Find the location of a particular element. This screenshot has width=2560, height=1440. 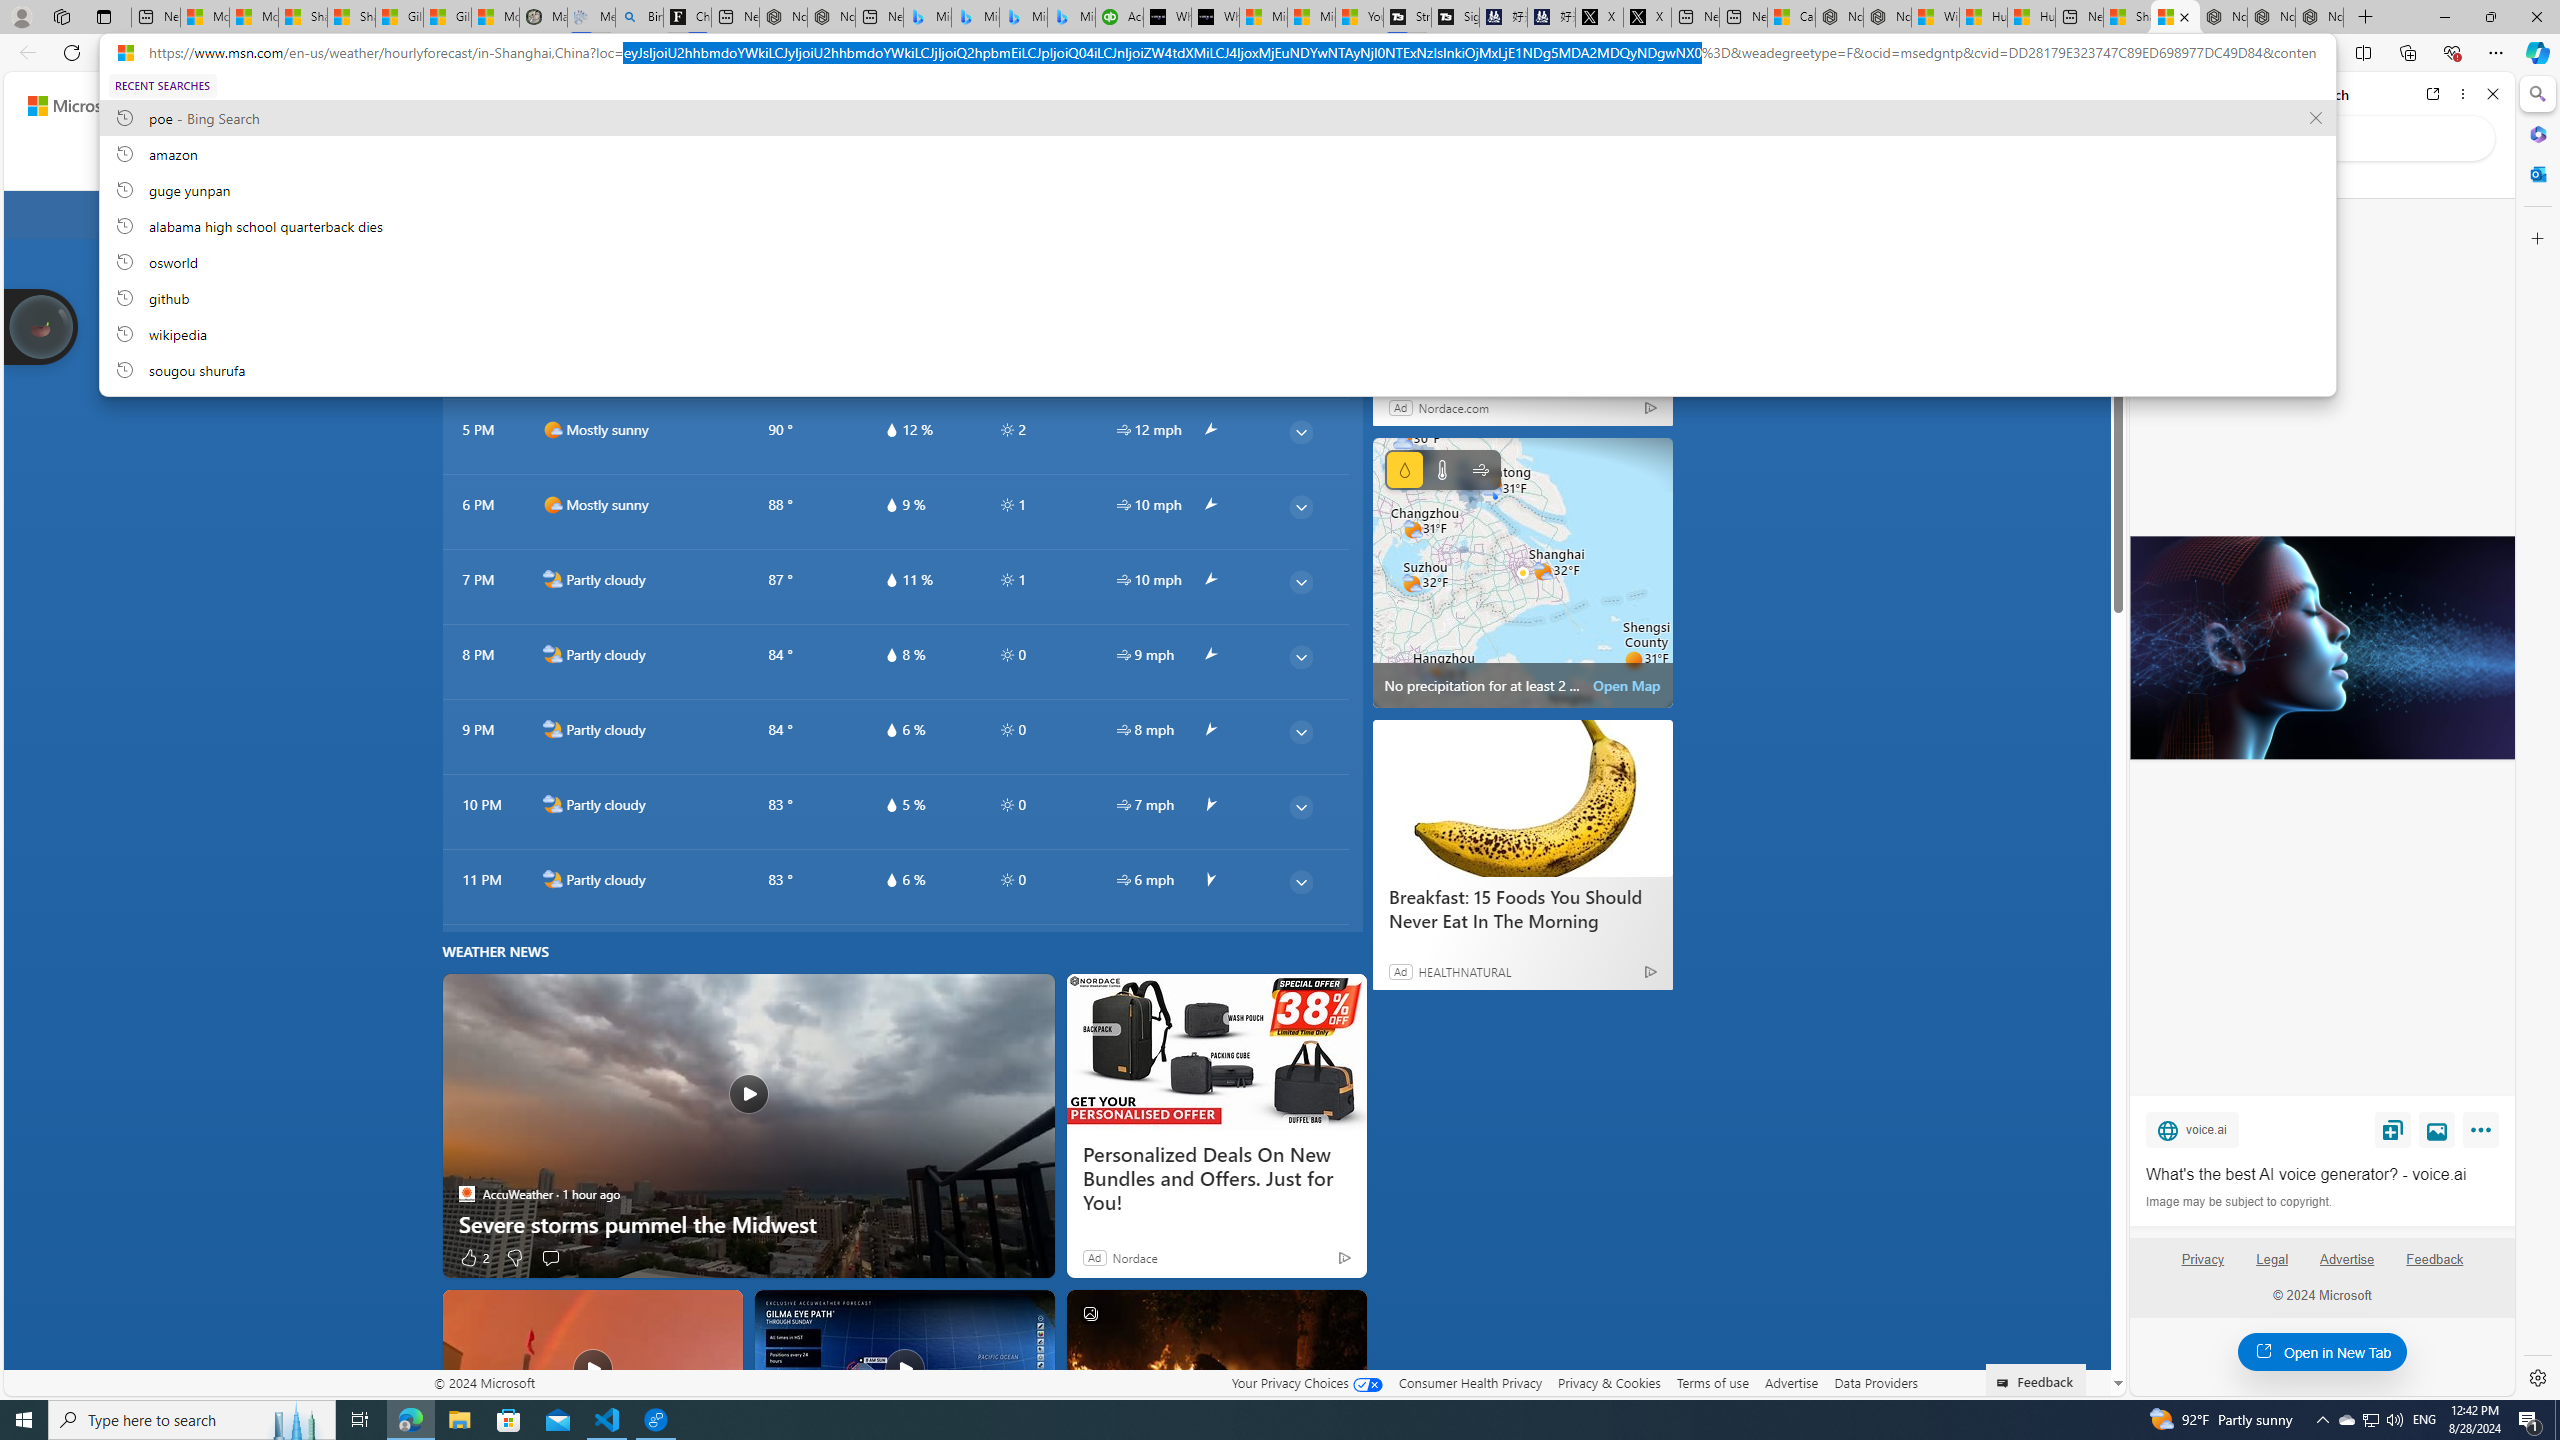

Earthquakes is located at coordinates (1346, 163).